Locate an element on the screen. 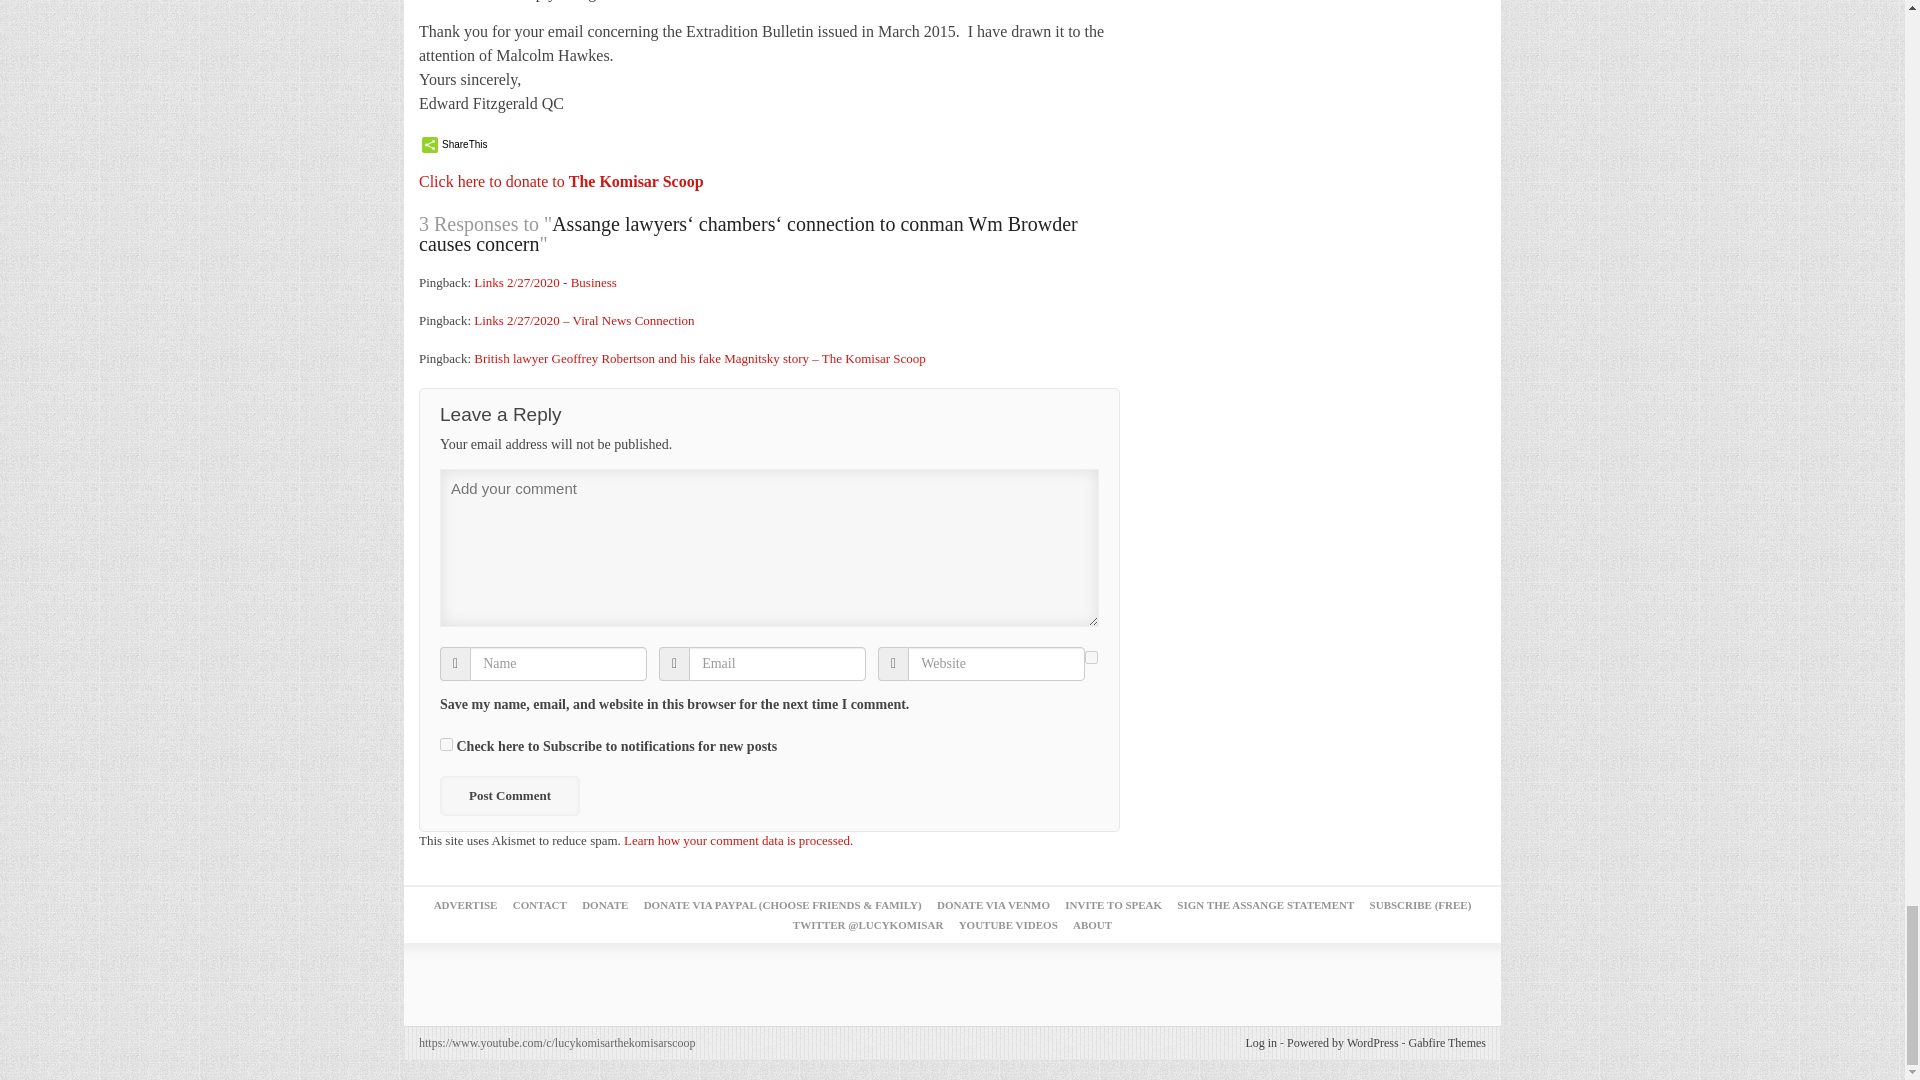 Image resolution: width=1920 pixels, height=1080 pixels. WordPress Newspaper Themes is located at coordinates (1448, 1042).